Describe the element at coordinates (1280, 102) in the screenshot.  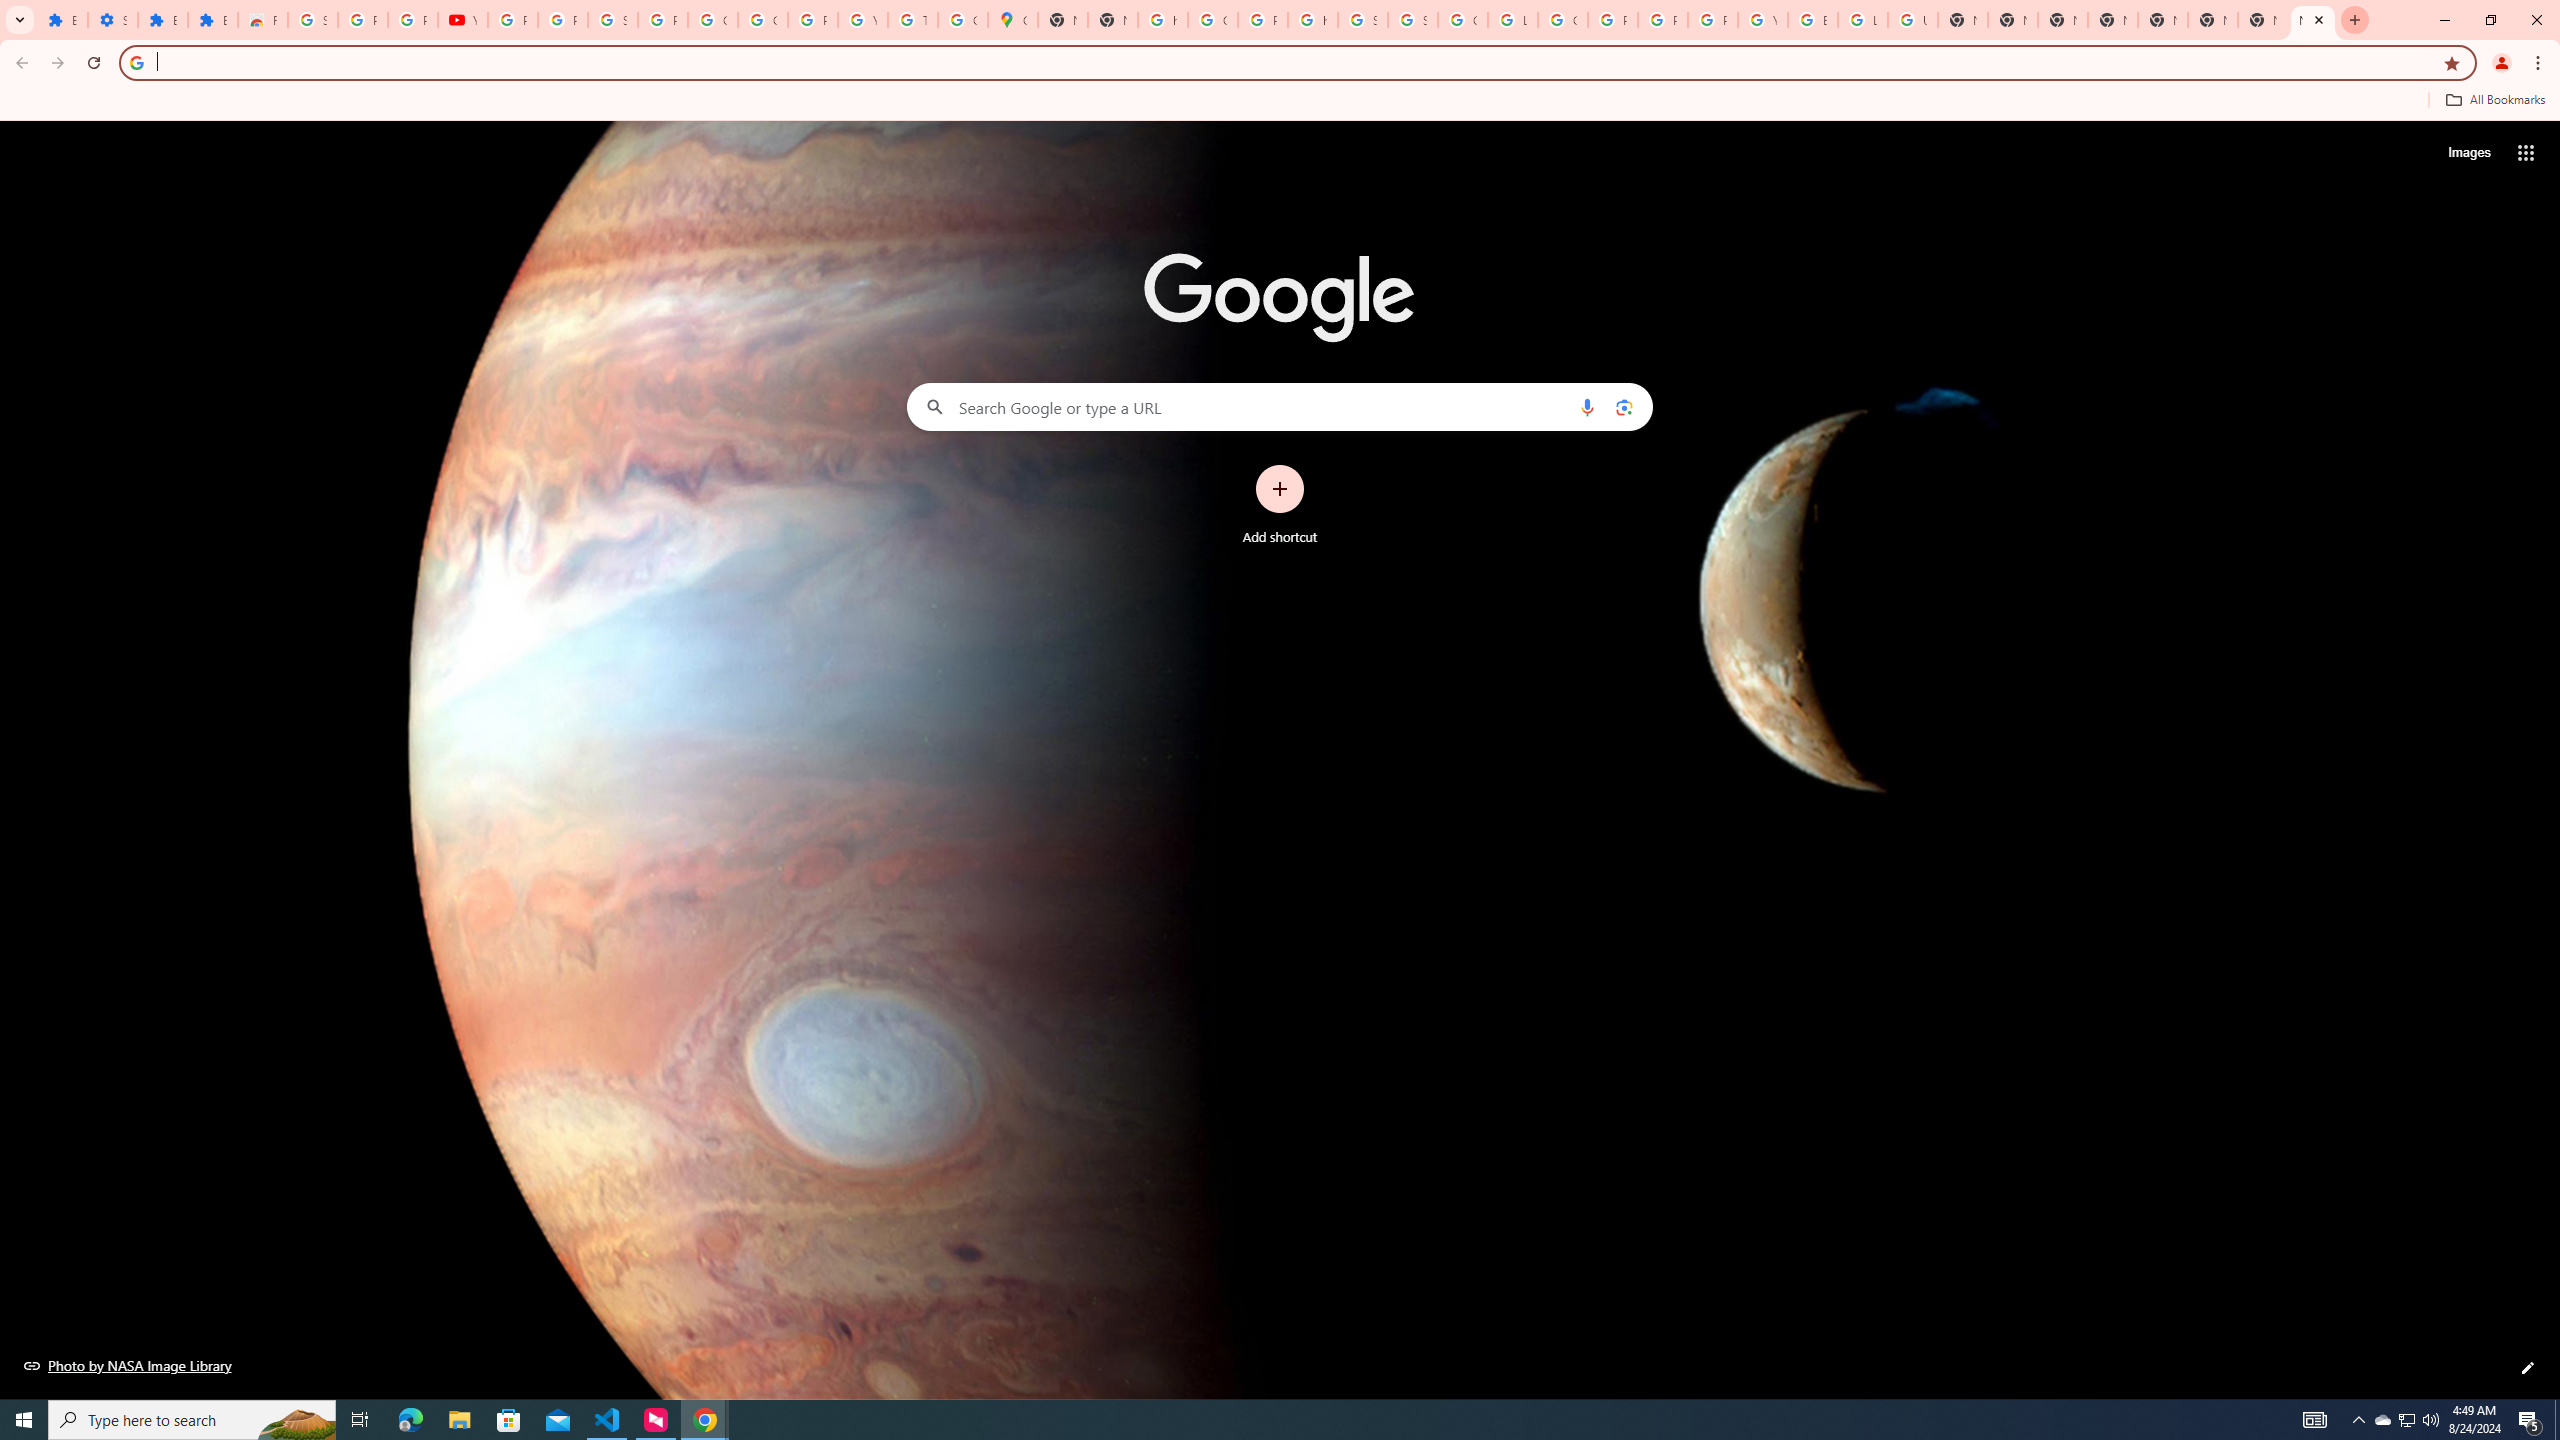
I see `Bookmarks` at that location.